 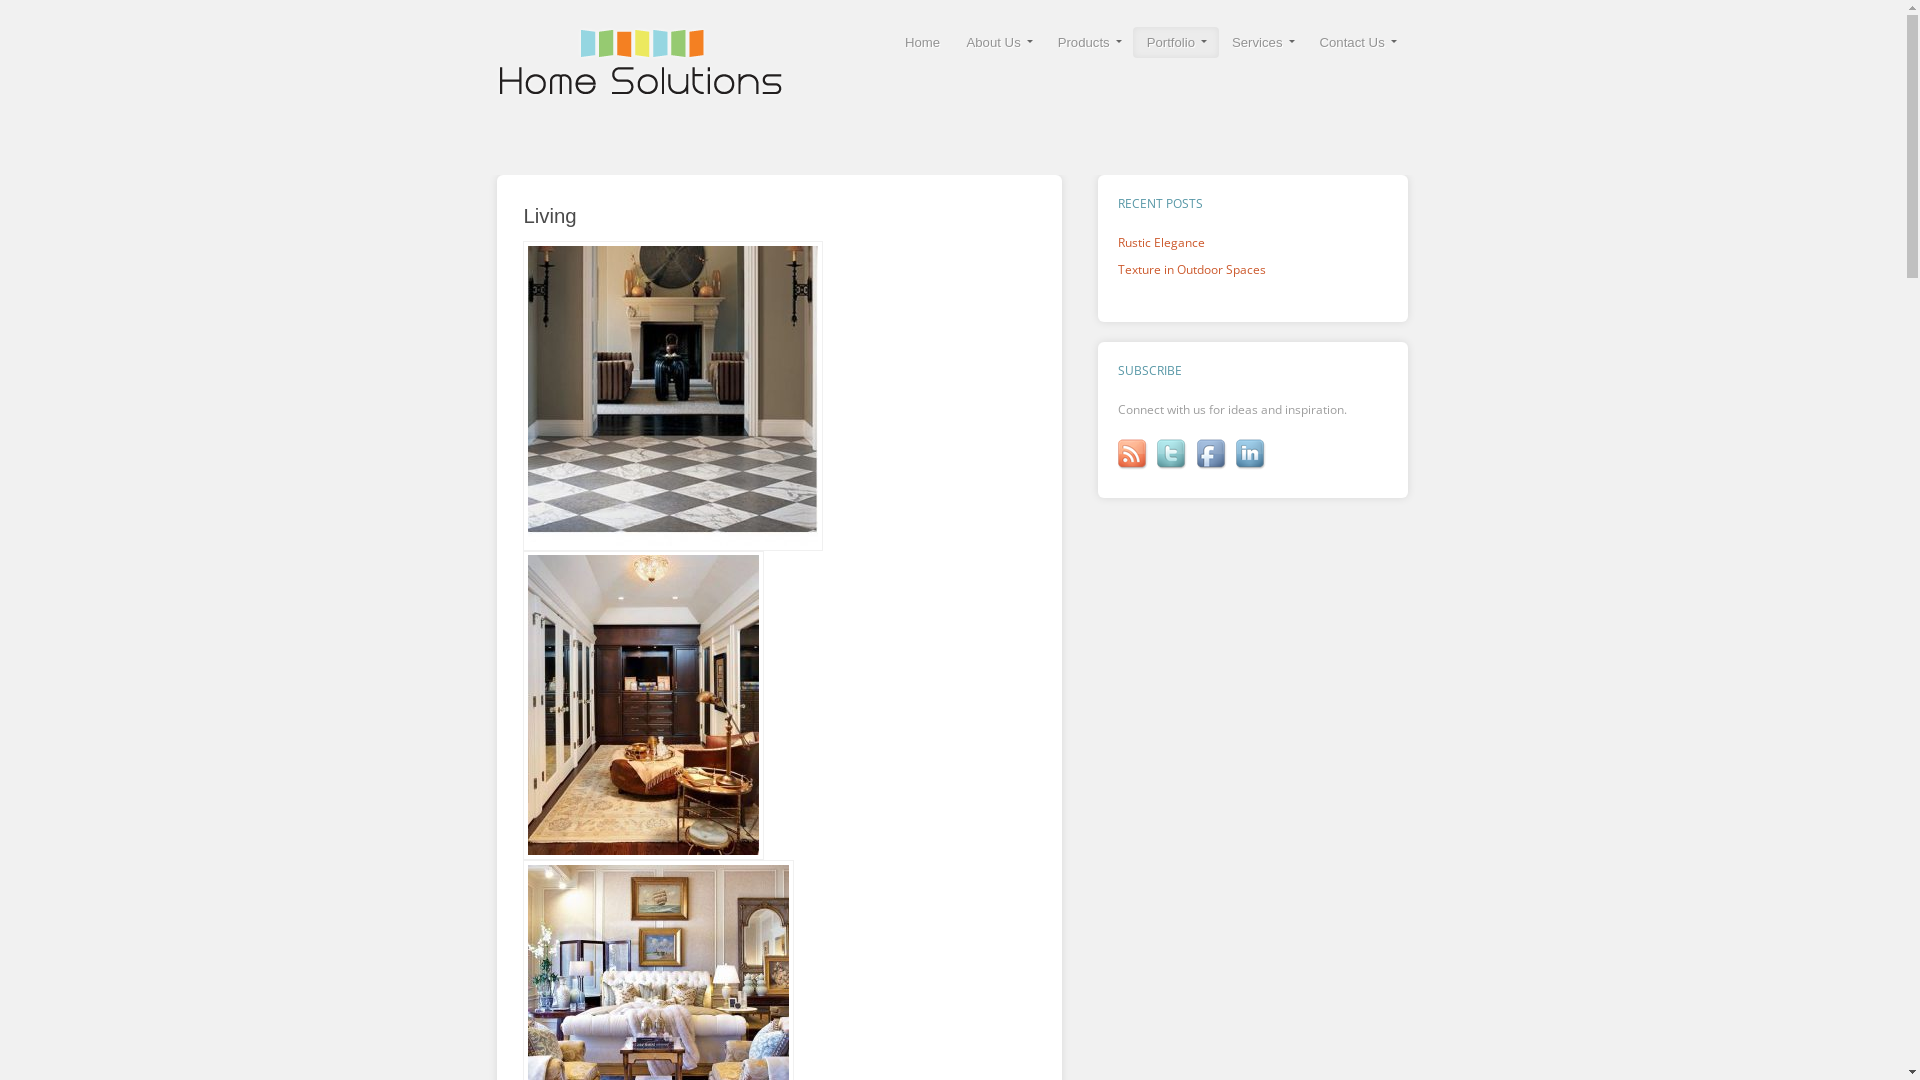 I want to click on Twitter, so click(x=1173, y=455).